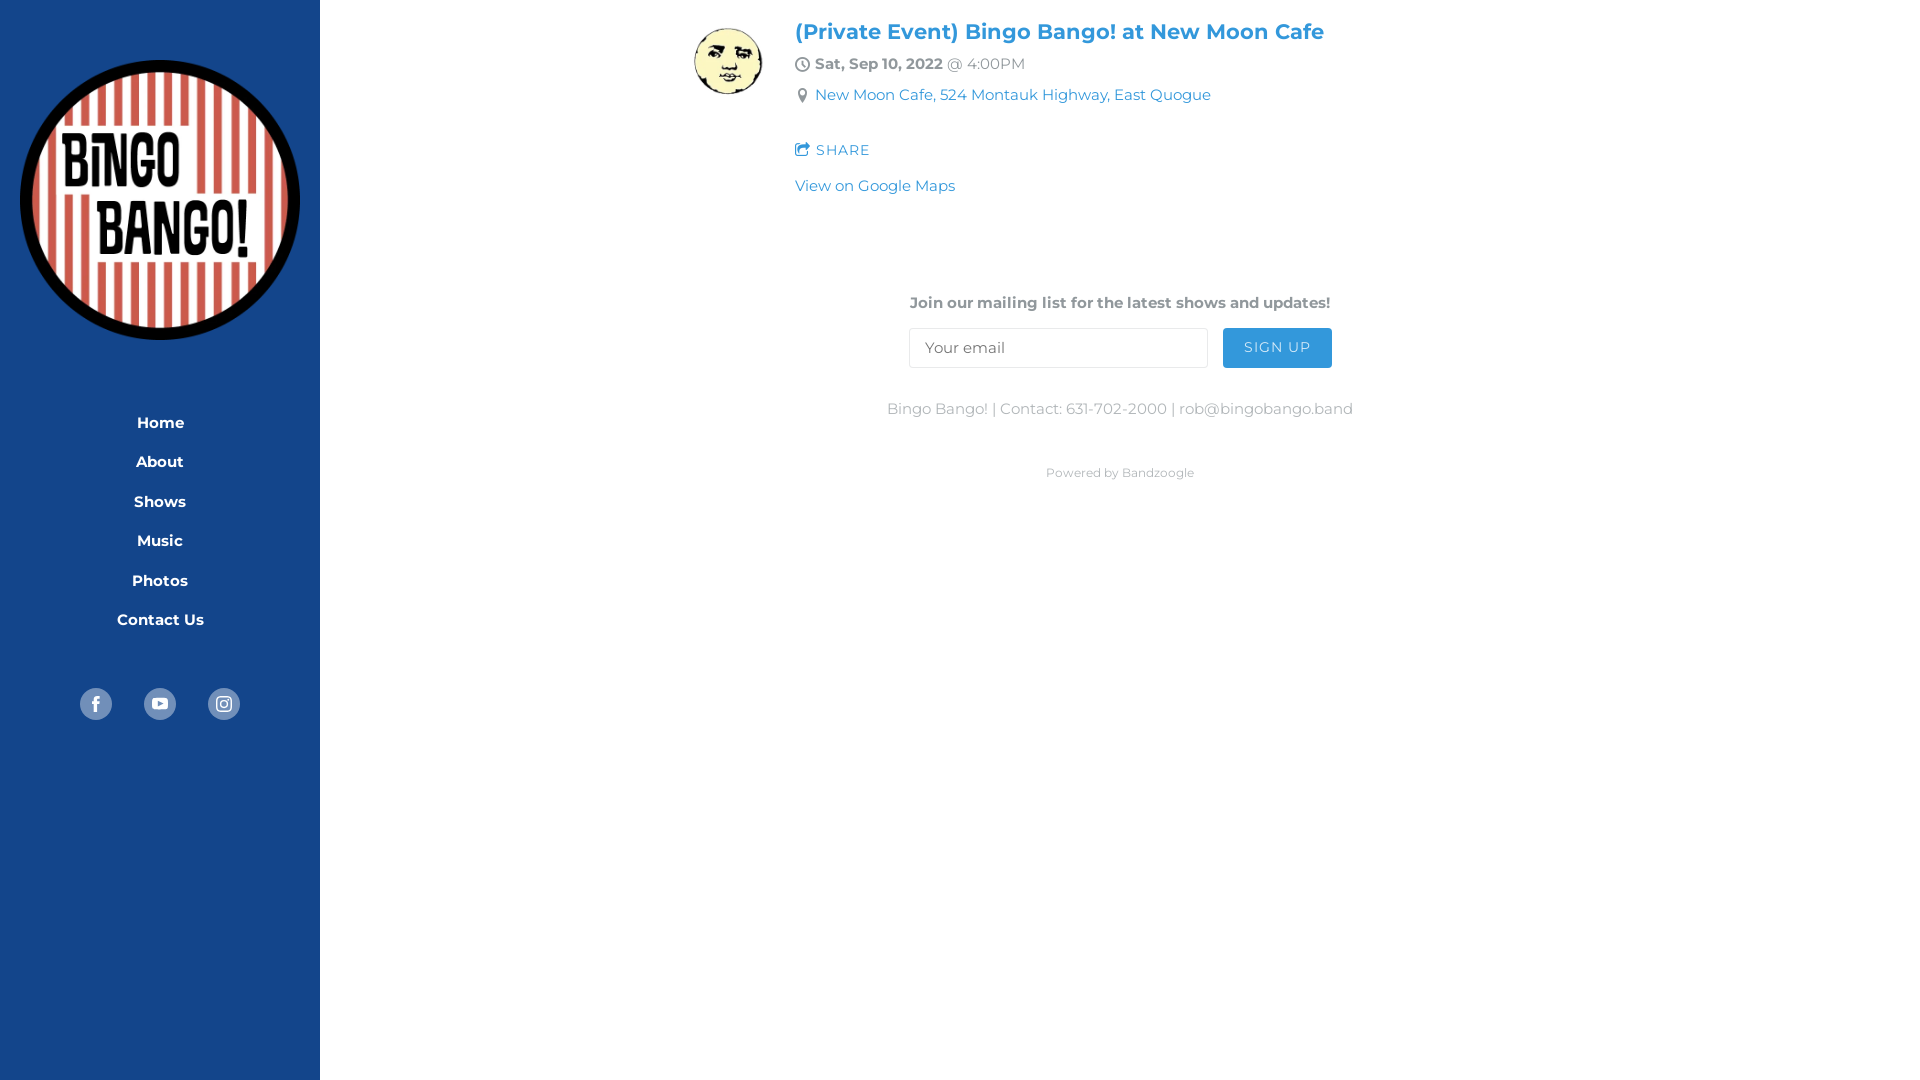 The height and width of the screenshot is (1080, 1920). Describe the element at coordinates (160, 501) in the screenshot. I see `Shows` at that location.